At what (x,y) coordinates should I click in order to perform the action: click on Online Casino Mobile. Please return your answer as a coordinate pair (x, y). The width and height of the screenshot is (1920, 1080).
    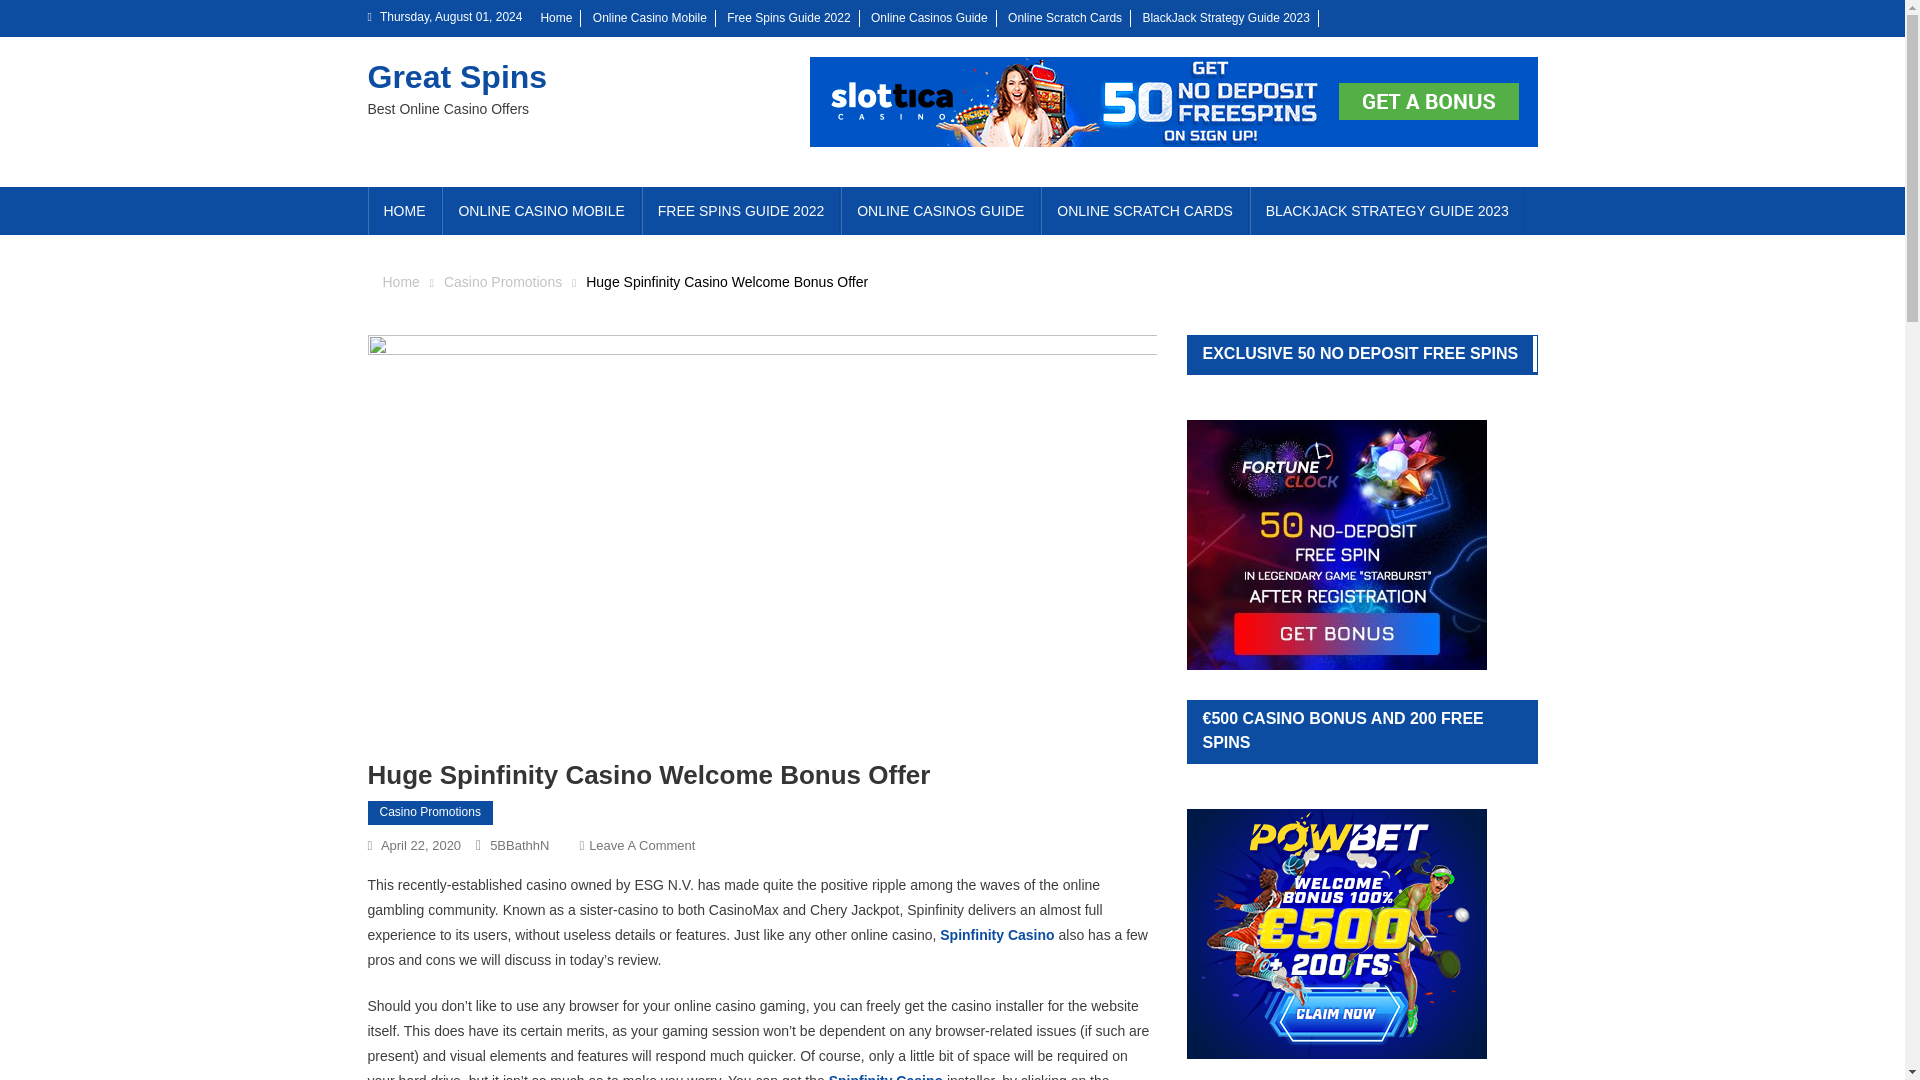
    Looking at the image, I should click on (650, 17).